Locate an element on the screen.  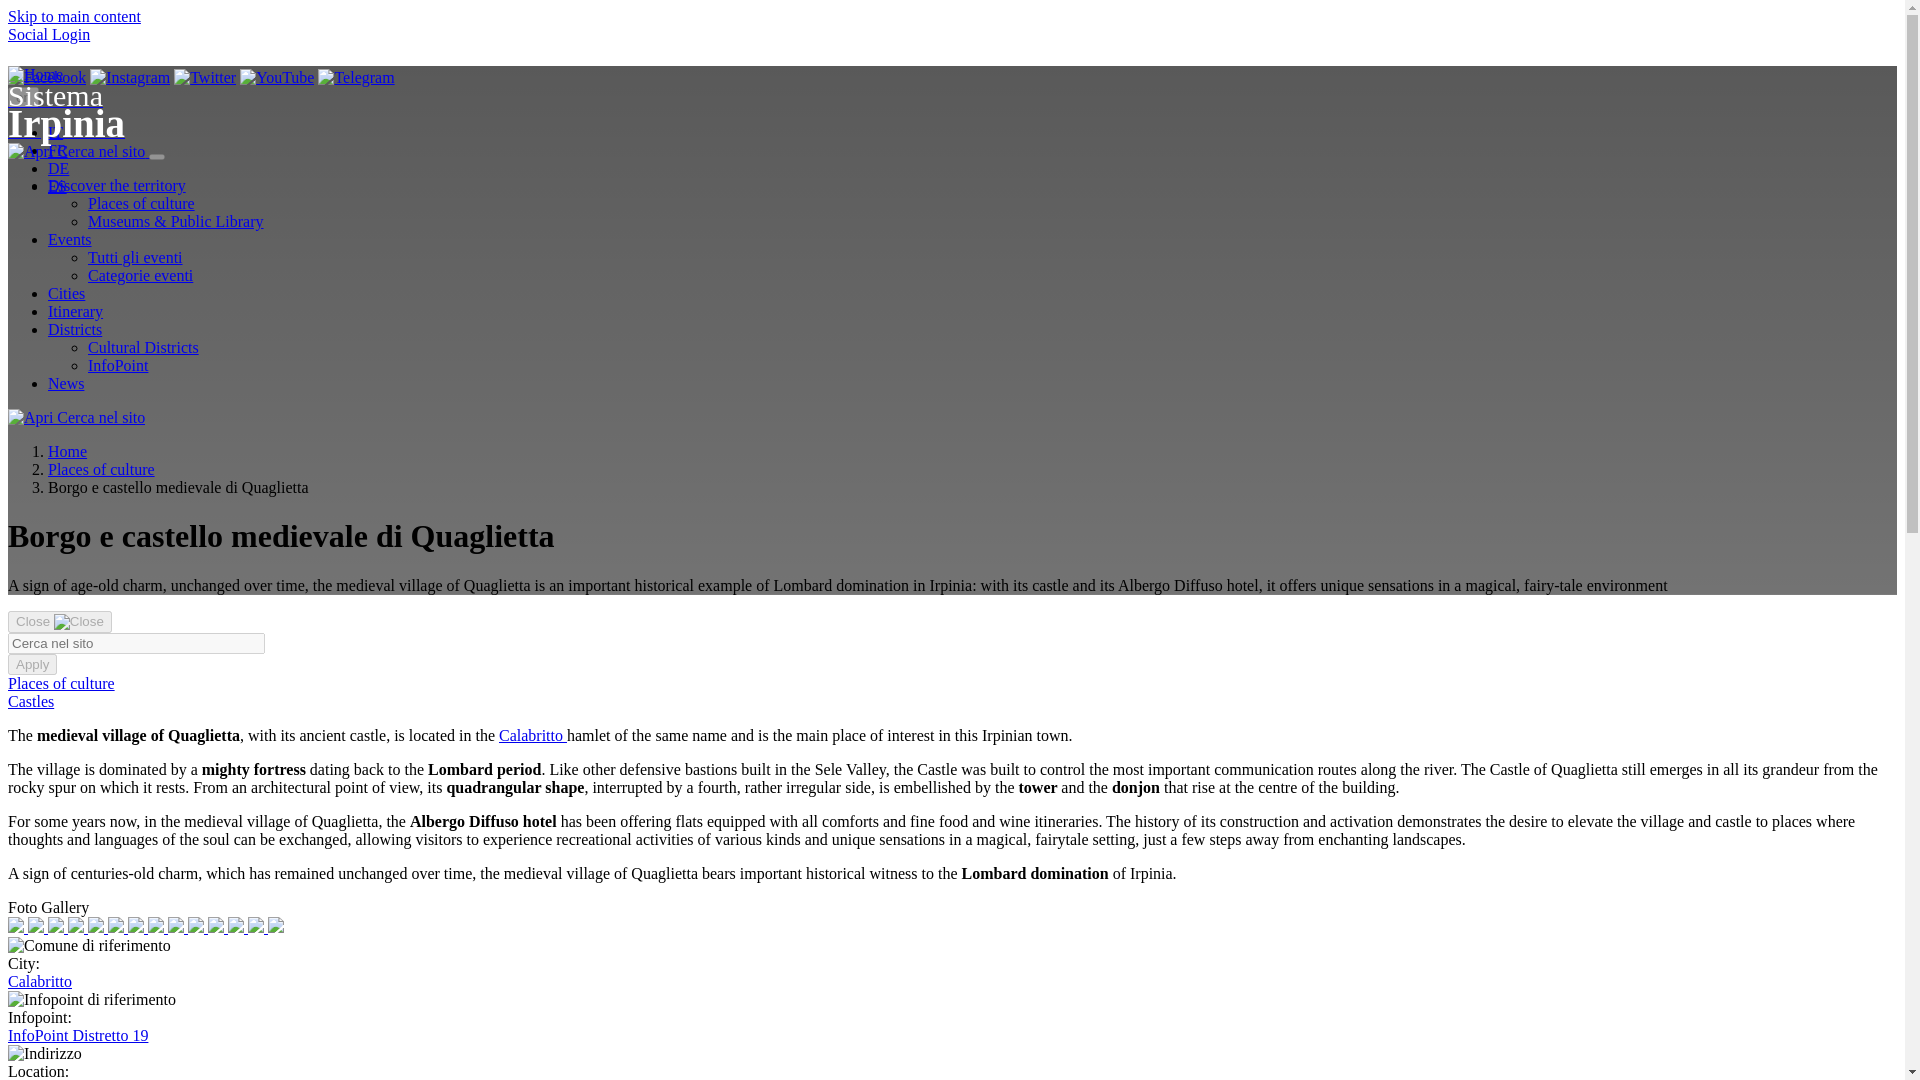
InfoPoint is located at coordinates (118, 365).